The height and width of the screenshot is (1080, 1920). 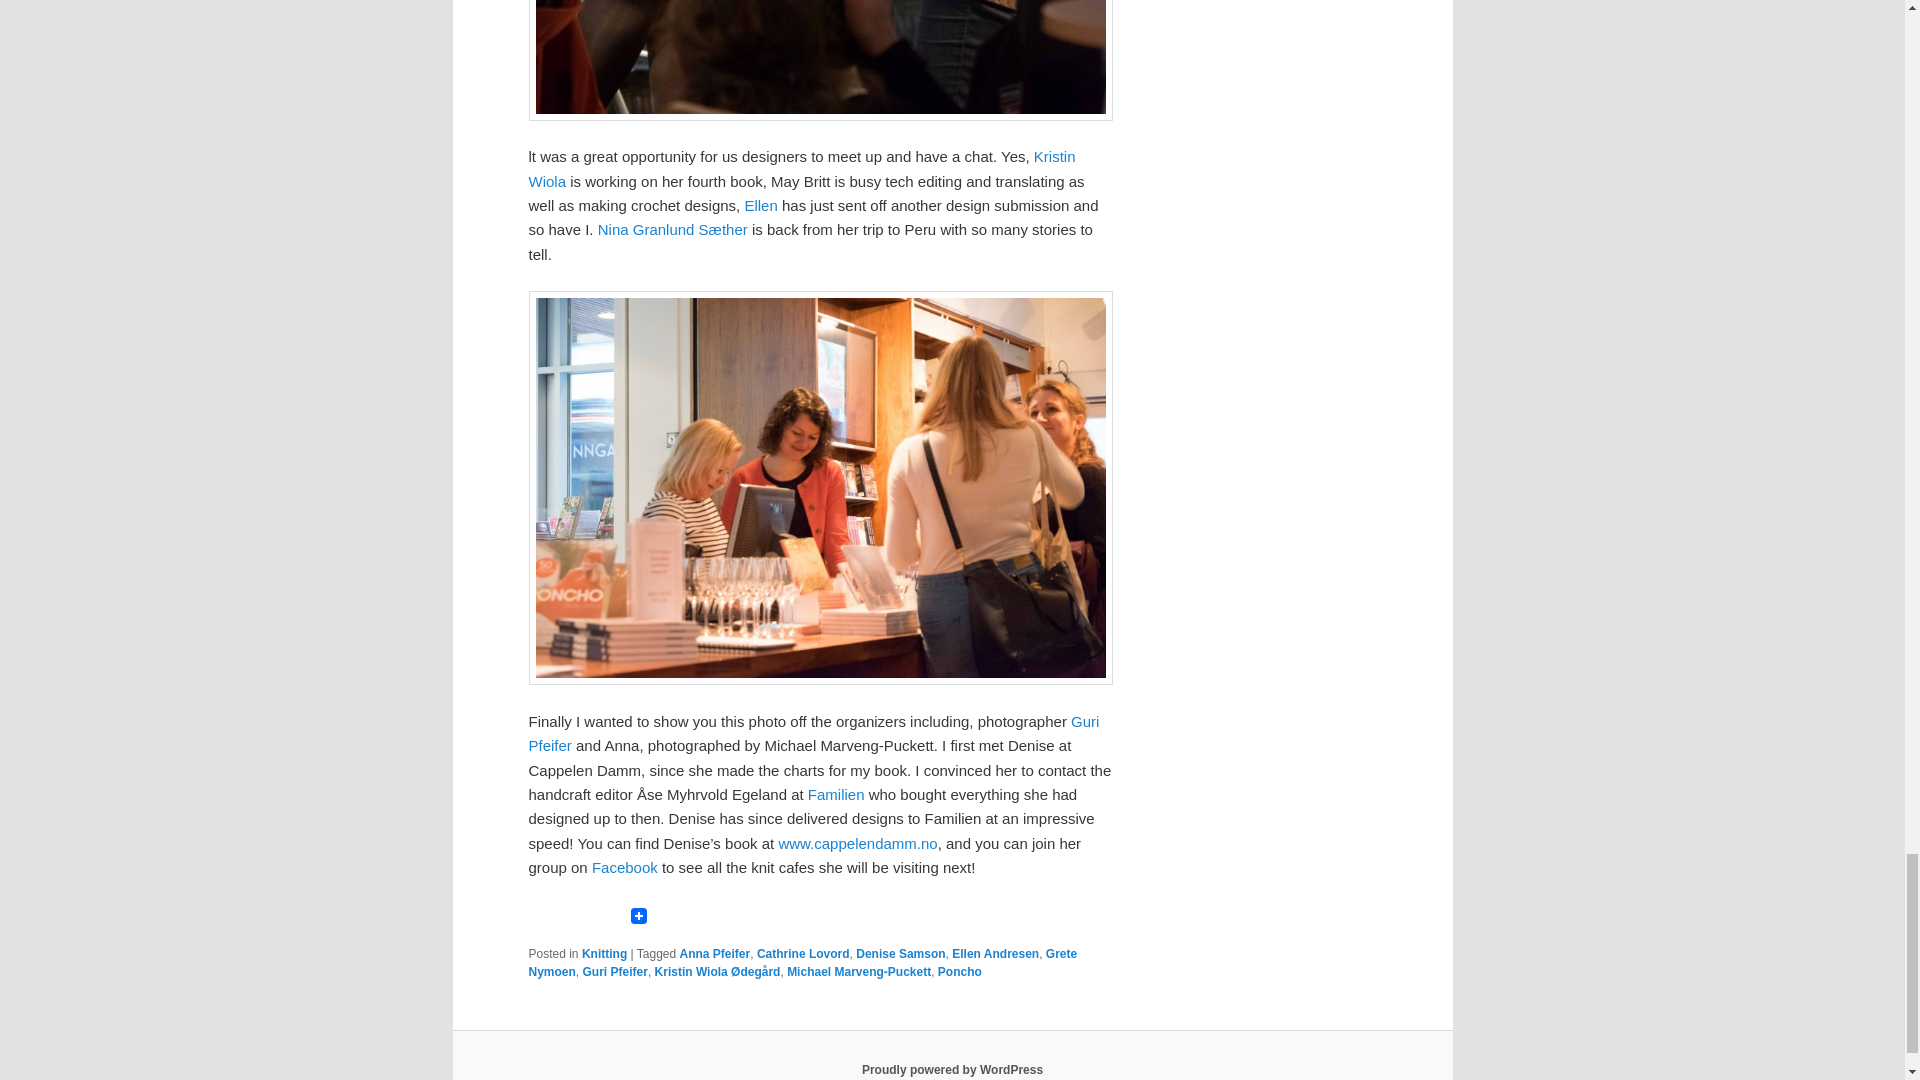 I want to click on Guri Pfeifer, so click(x=813, y=732).